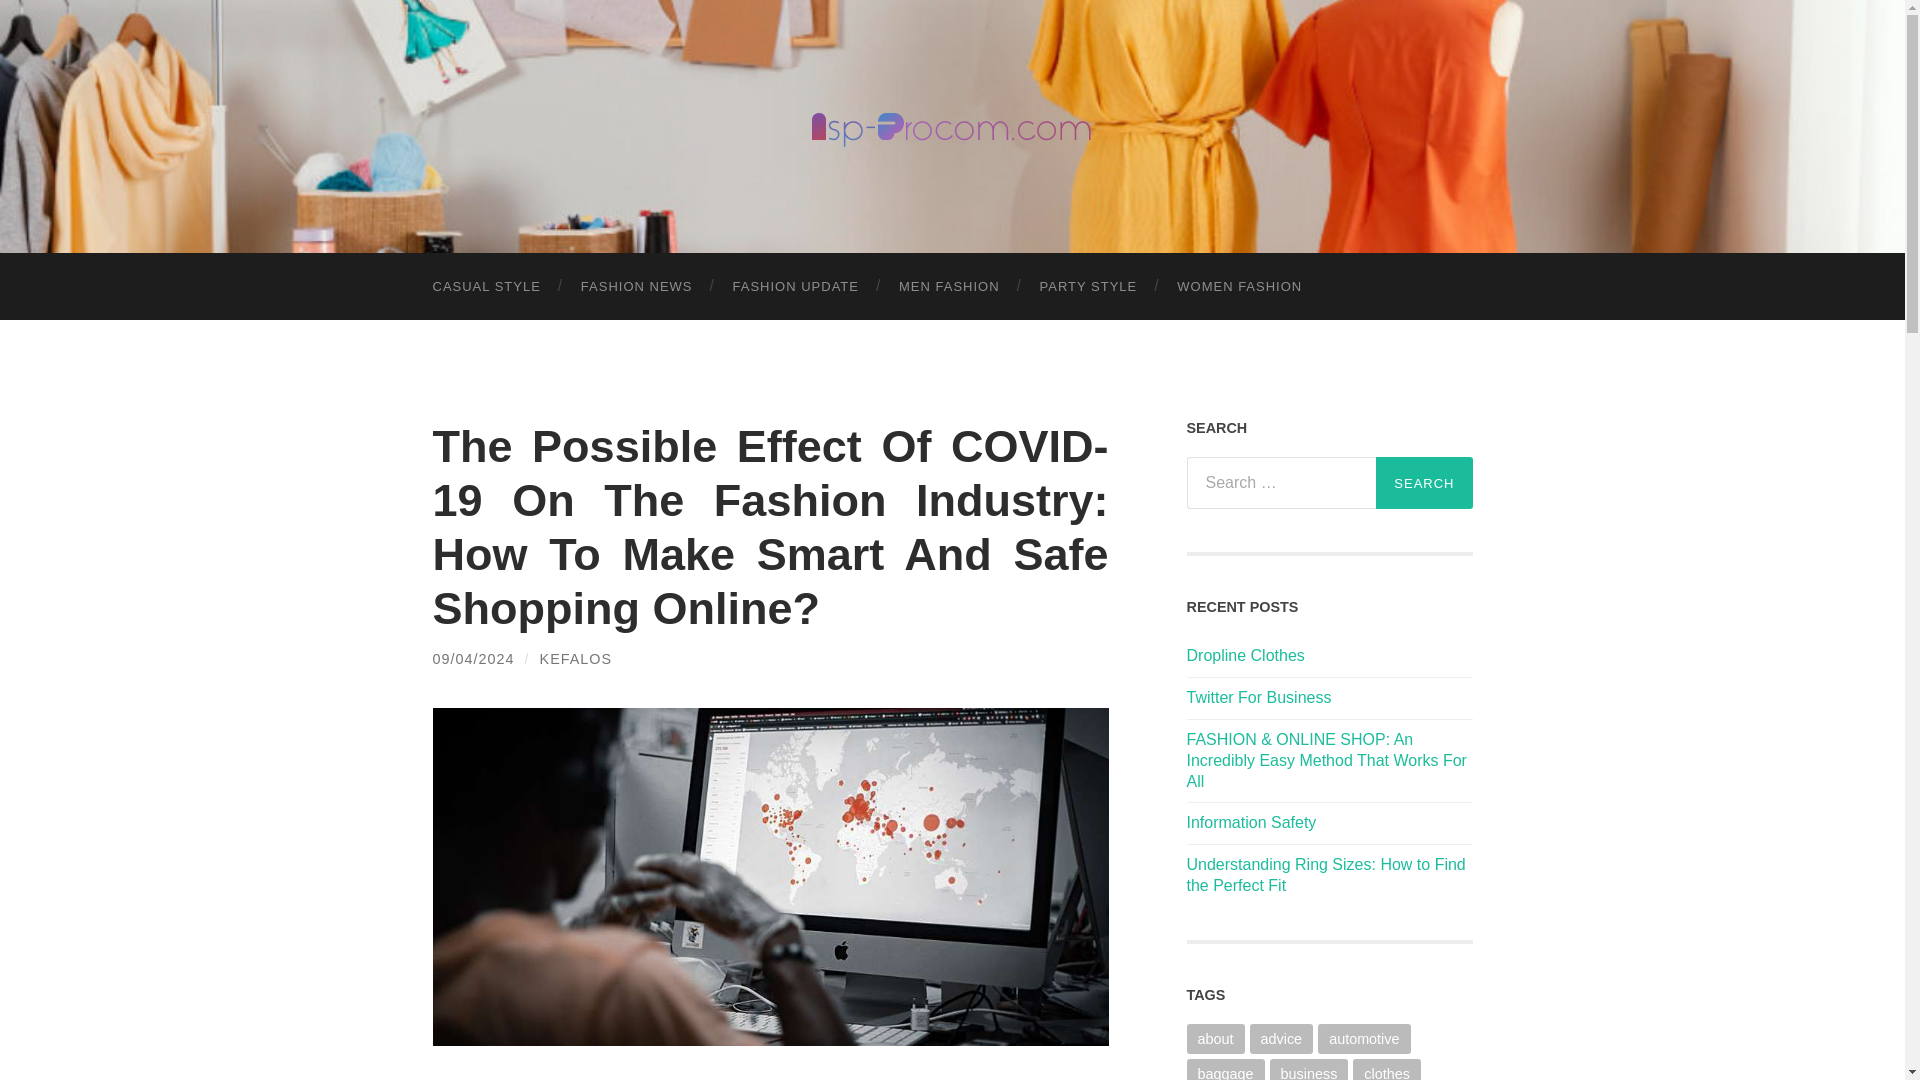 Image resolution: width=1920 pixels, height=1080 pixels. Describe the element at coordinates (1329, 823) in the screenshot. I see `Information Safety` at that location.